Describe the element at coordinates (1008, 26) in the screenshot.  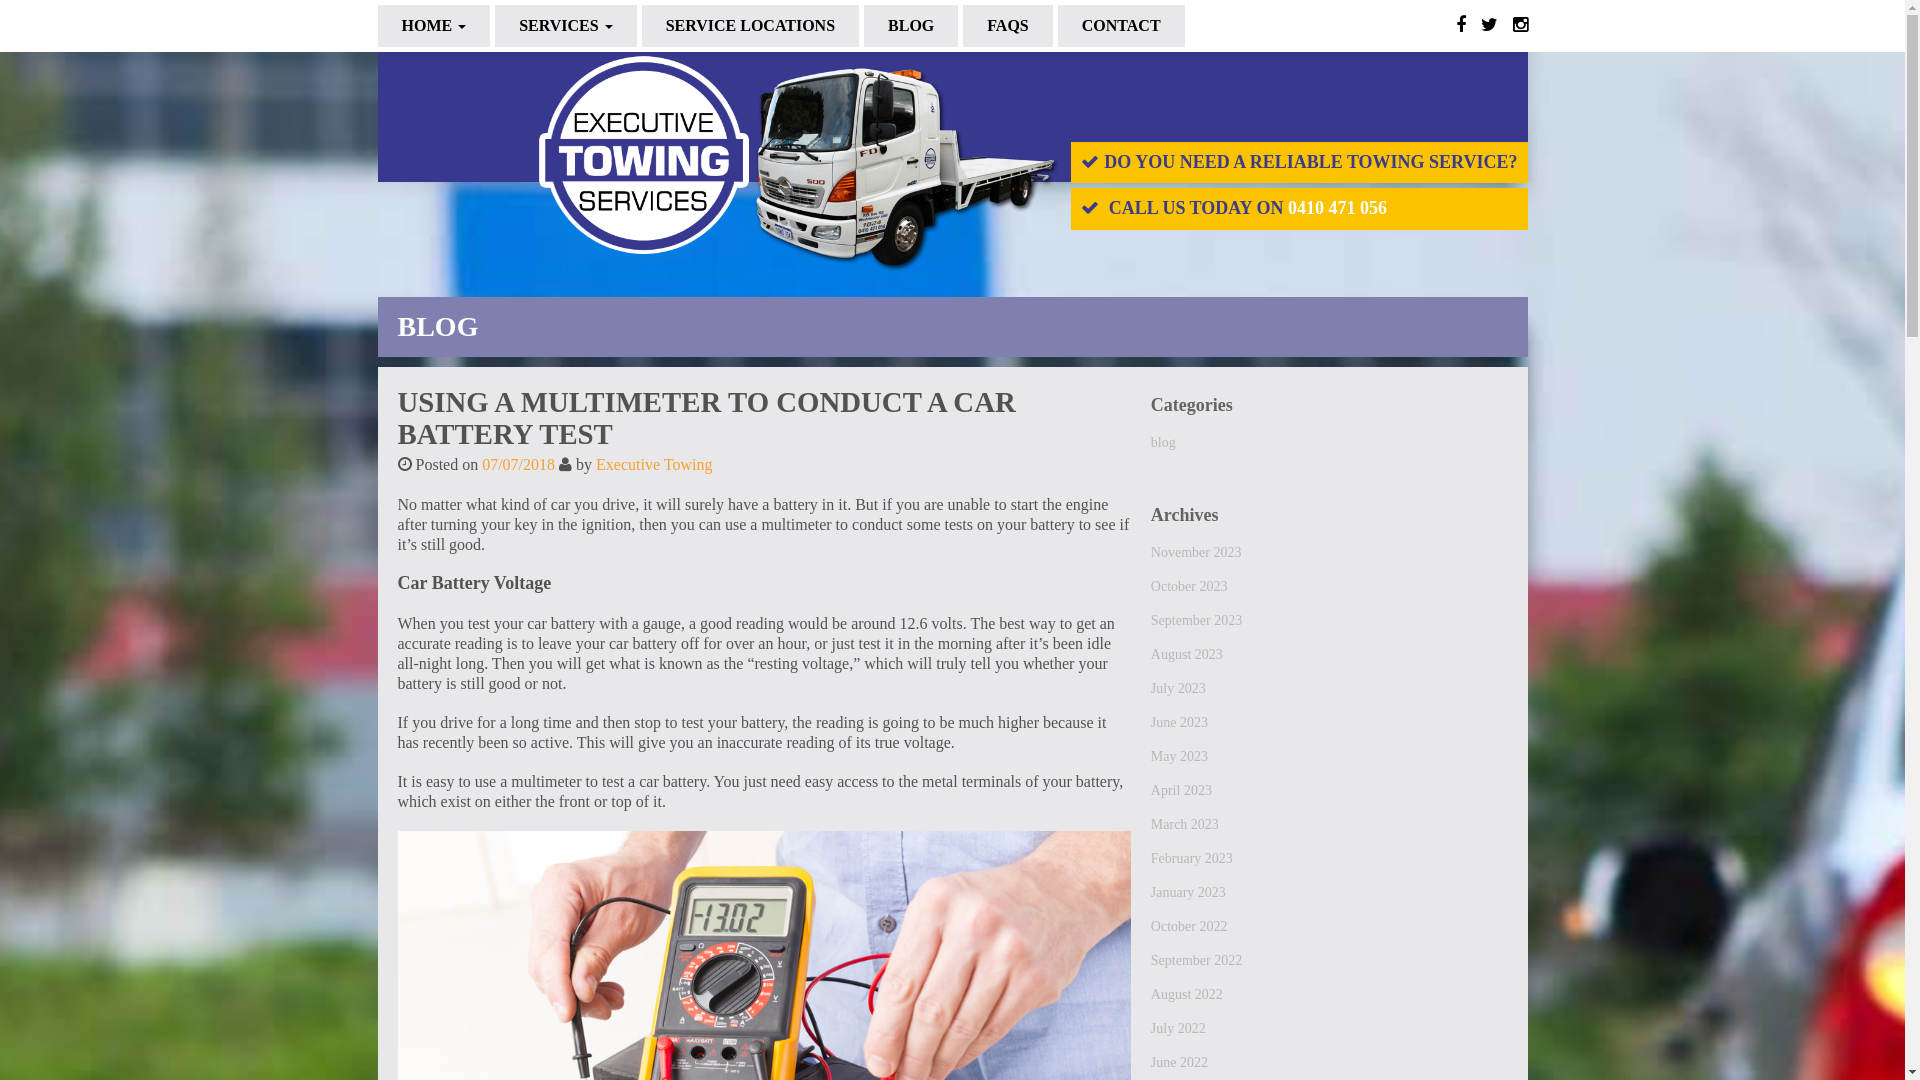
I see `FAQS` at that location.